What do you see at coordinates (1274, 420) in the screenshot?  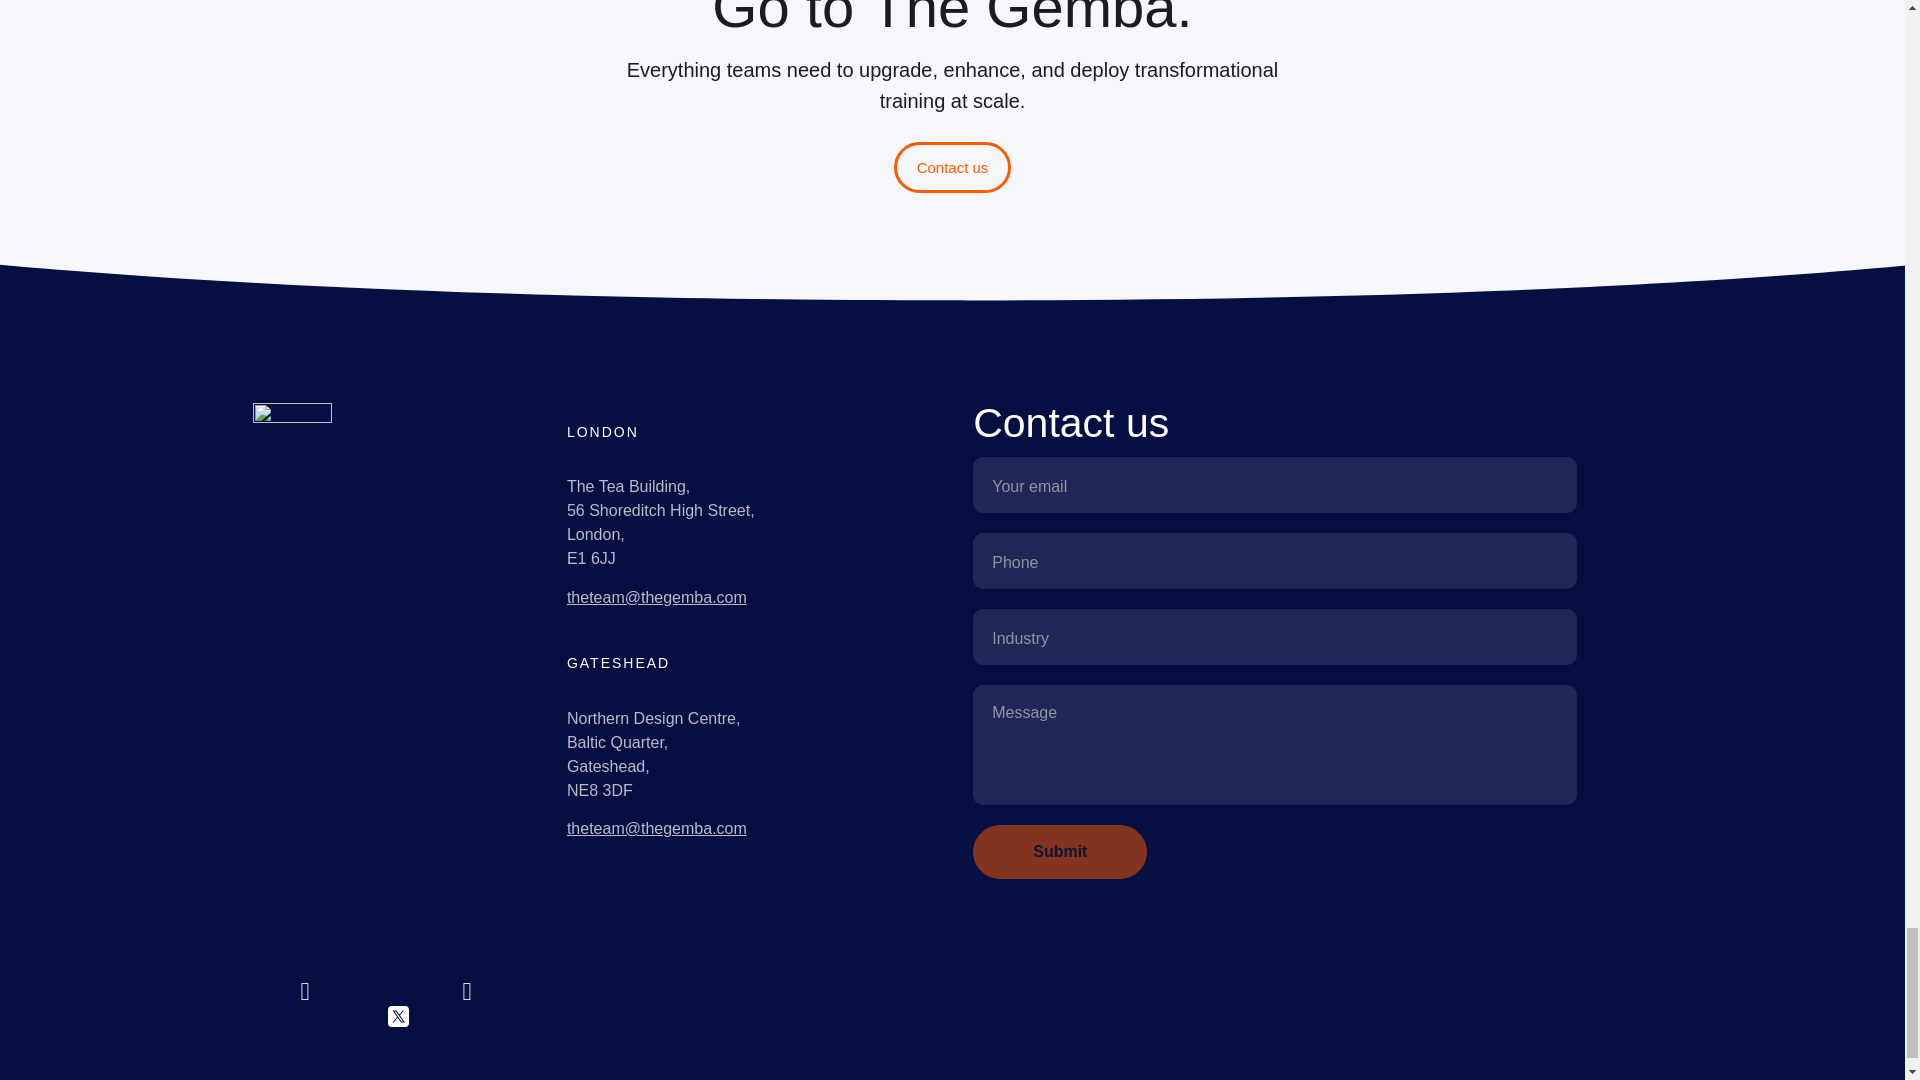 I see `Contact us` at bounding box center [1274, 420].